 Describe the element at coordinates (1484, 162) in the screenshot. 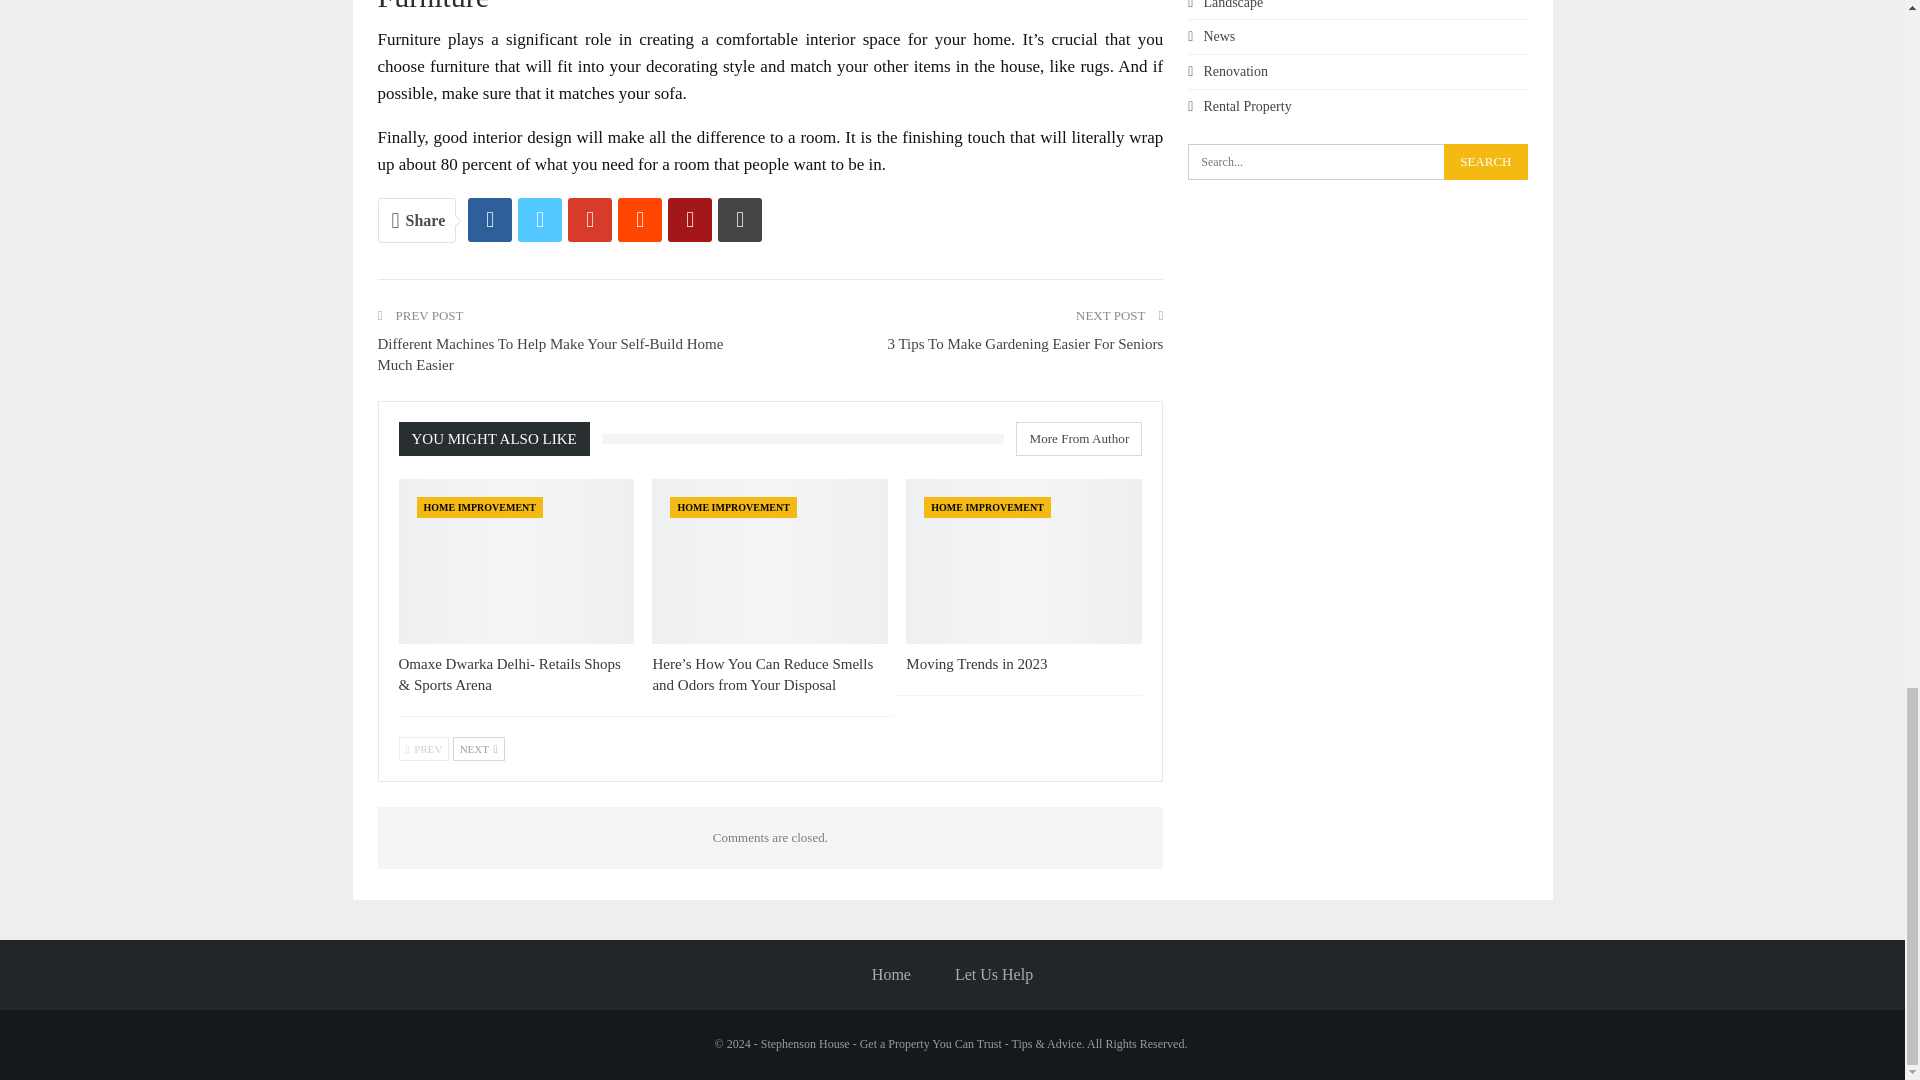

I see `Search` at that location.